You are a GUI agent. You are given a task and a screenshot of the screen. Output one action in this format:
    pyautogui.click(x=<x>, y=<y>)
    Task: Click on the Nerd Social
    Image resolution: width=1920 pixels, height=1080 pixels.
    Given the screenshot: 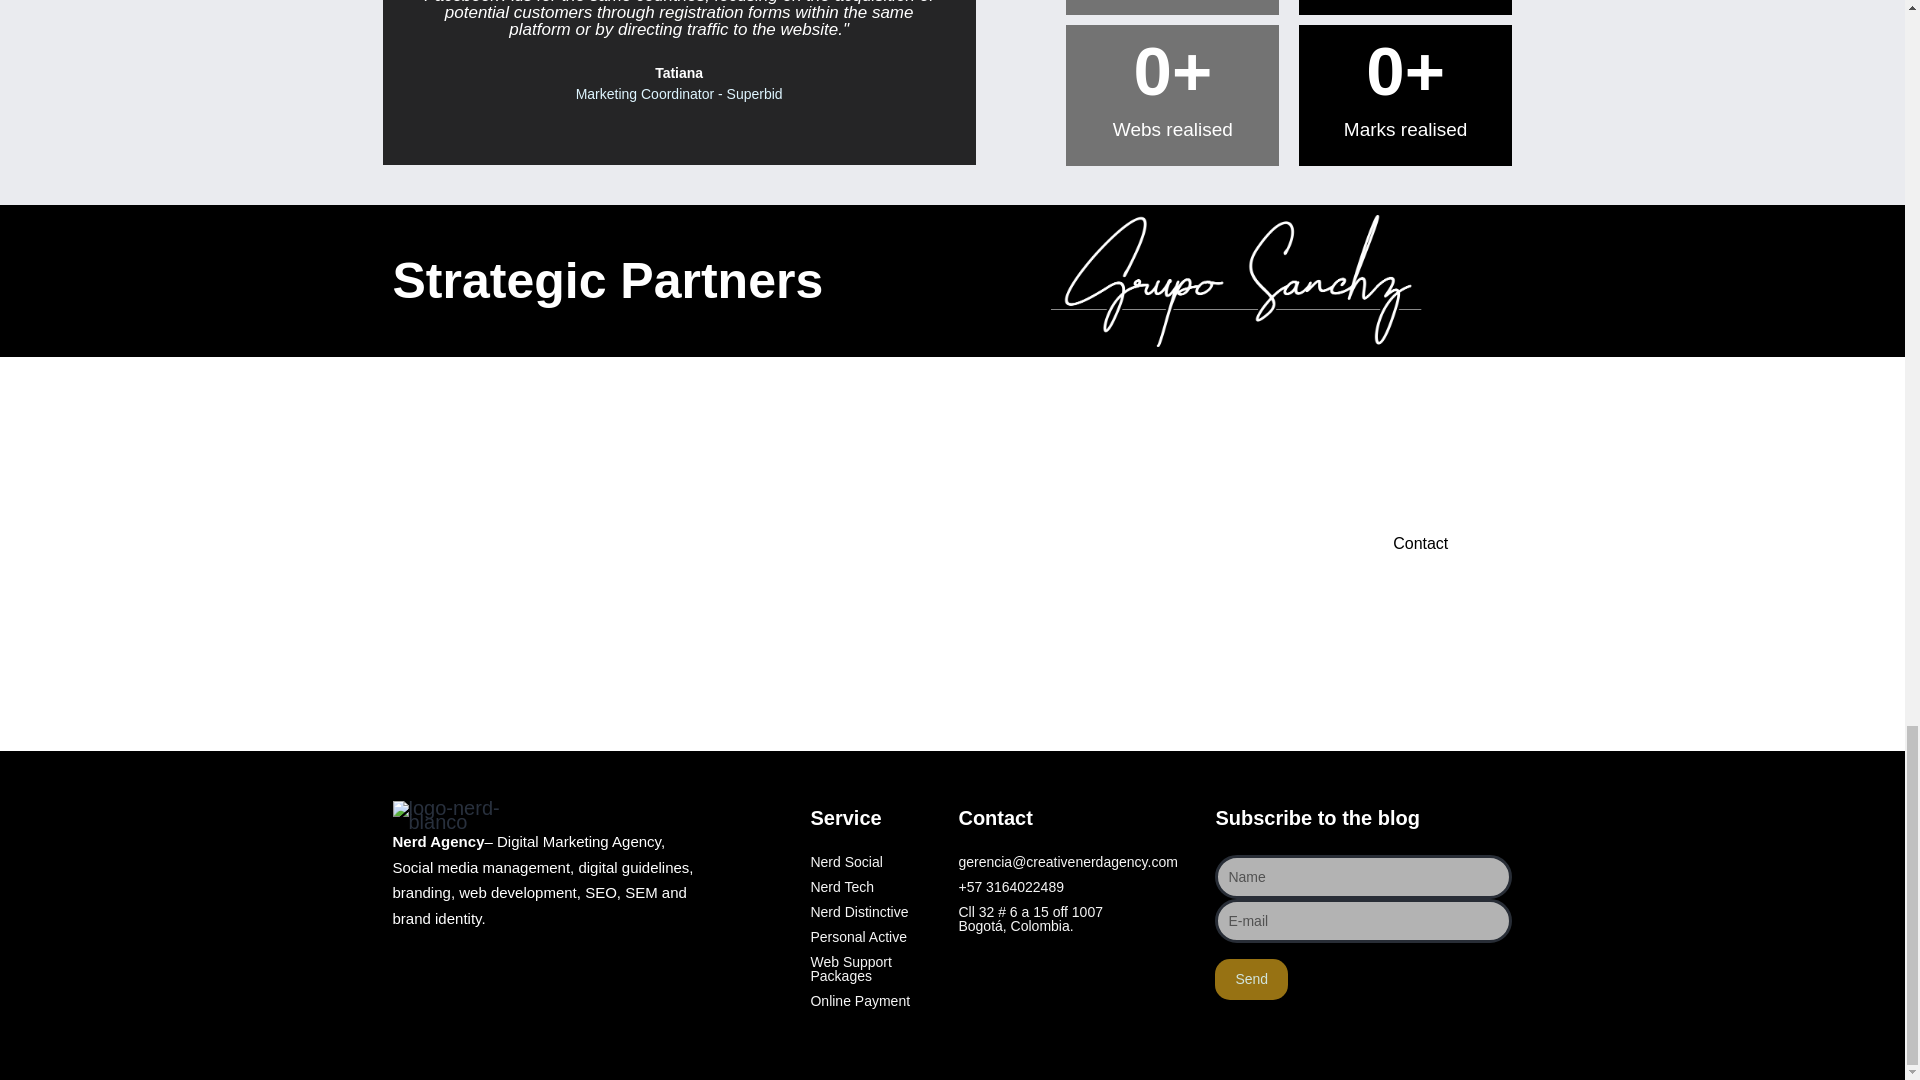 What is the action you would take?
    pyautogui.click(x=874, y=862)
    